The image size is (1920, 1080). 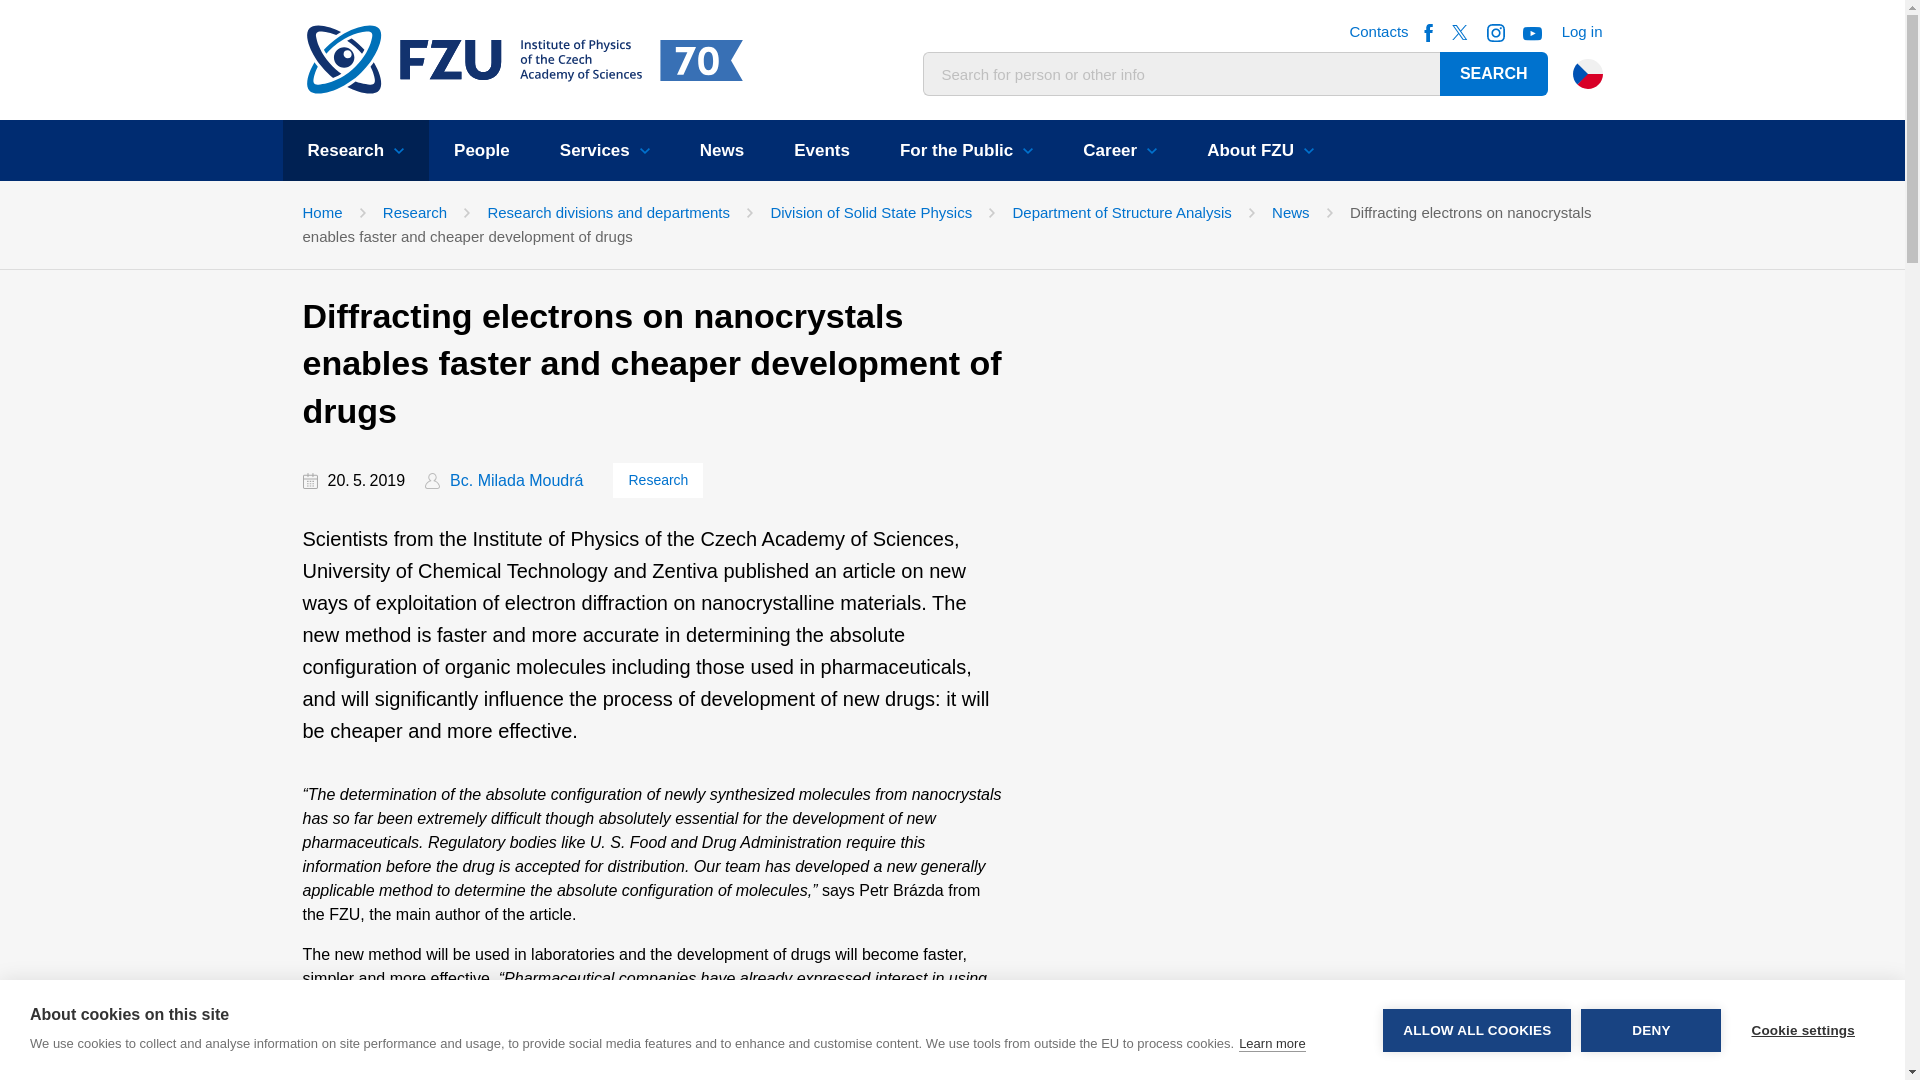 What do you see at coordinates (966, 150) in the screenshot?
I see `For the Public` at bounding box center [966, 150].